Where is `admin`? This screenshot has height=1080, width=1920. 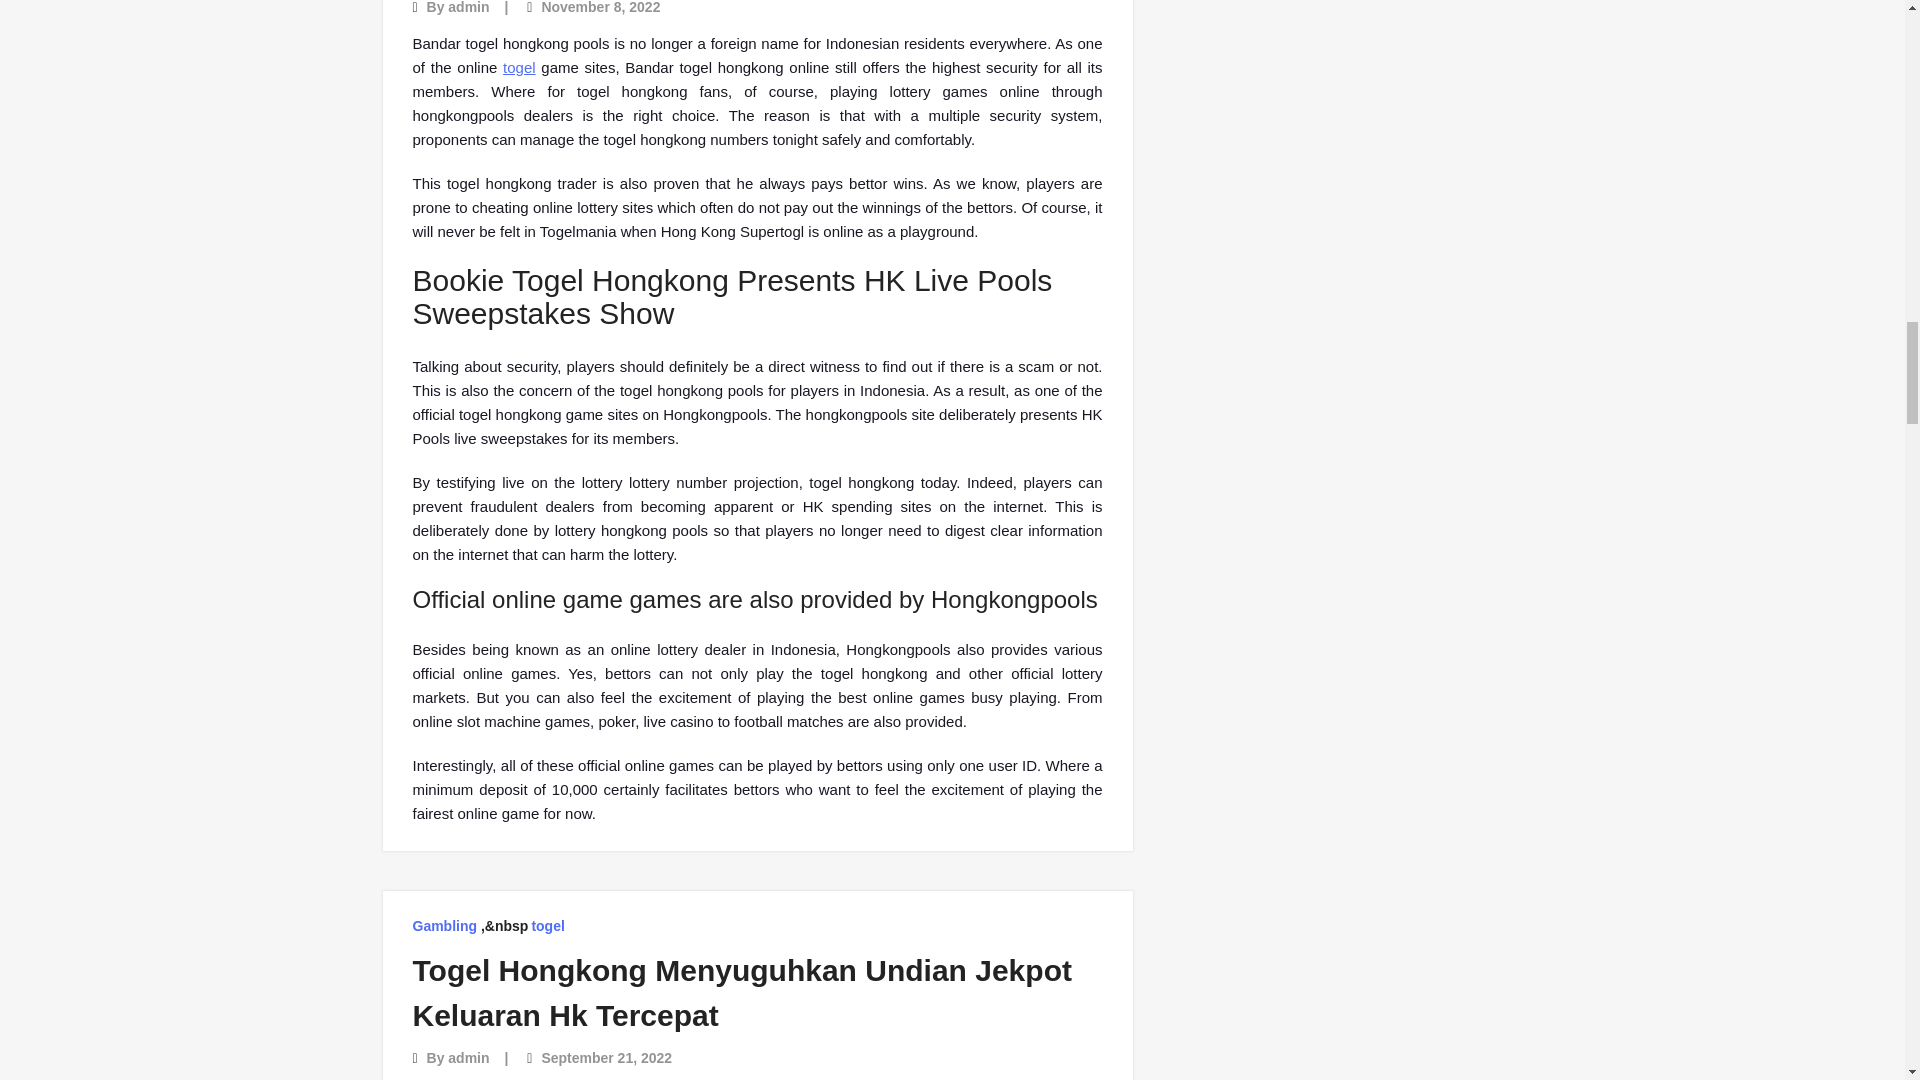 admin is located at coordinates (468, 8).